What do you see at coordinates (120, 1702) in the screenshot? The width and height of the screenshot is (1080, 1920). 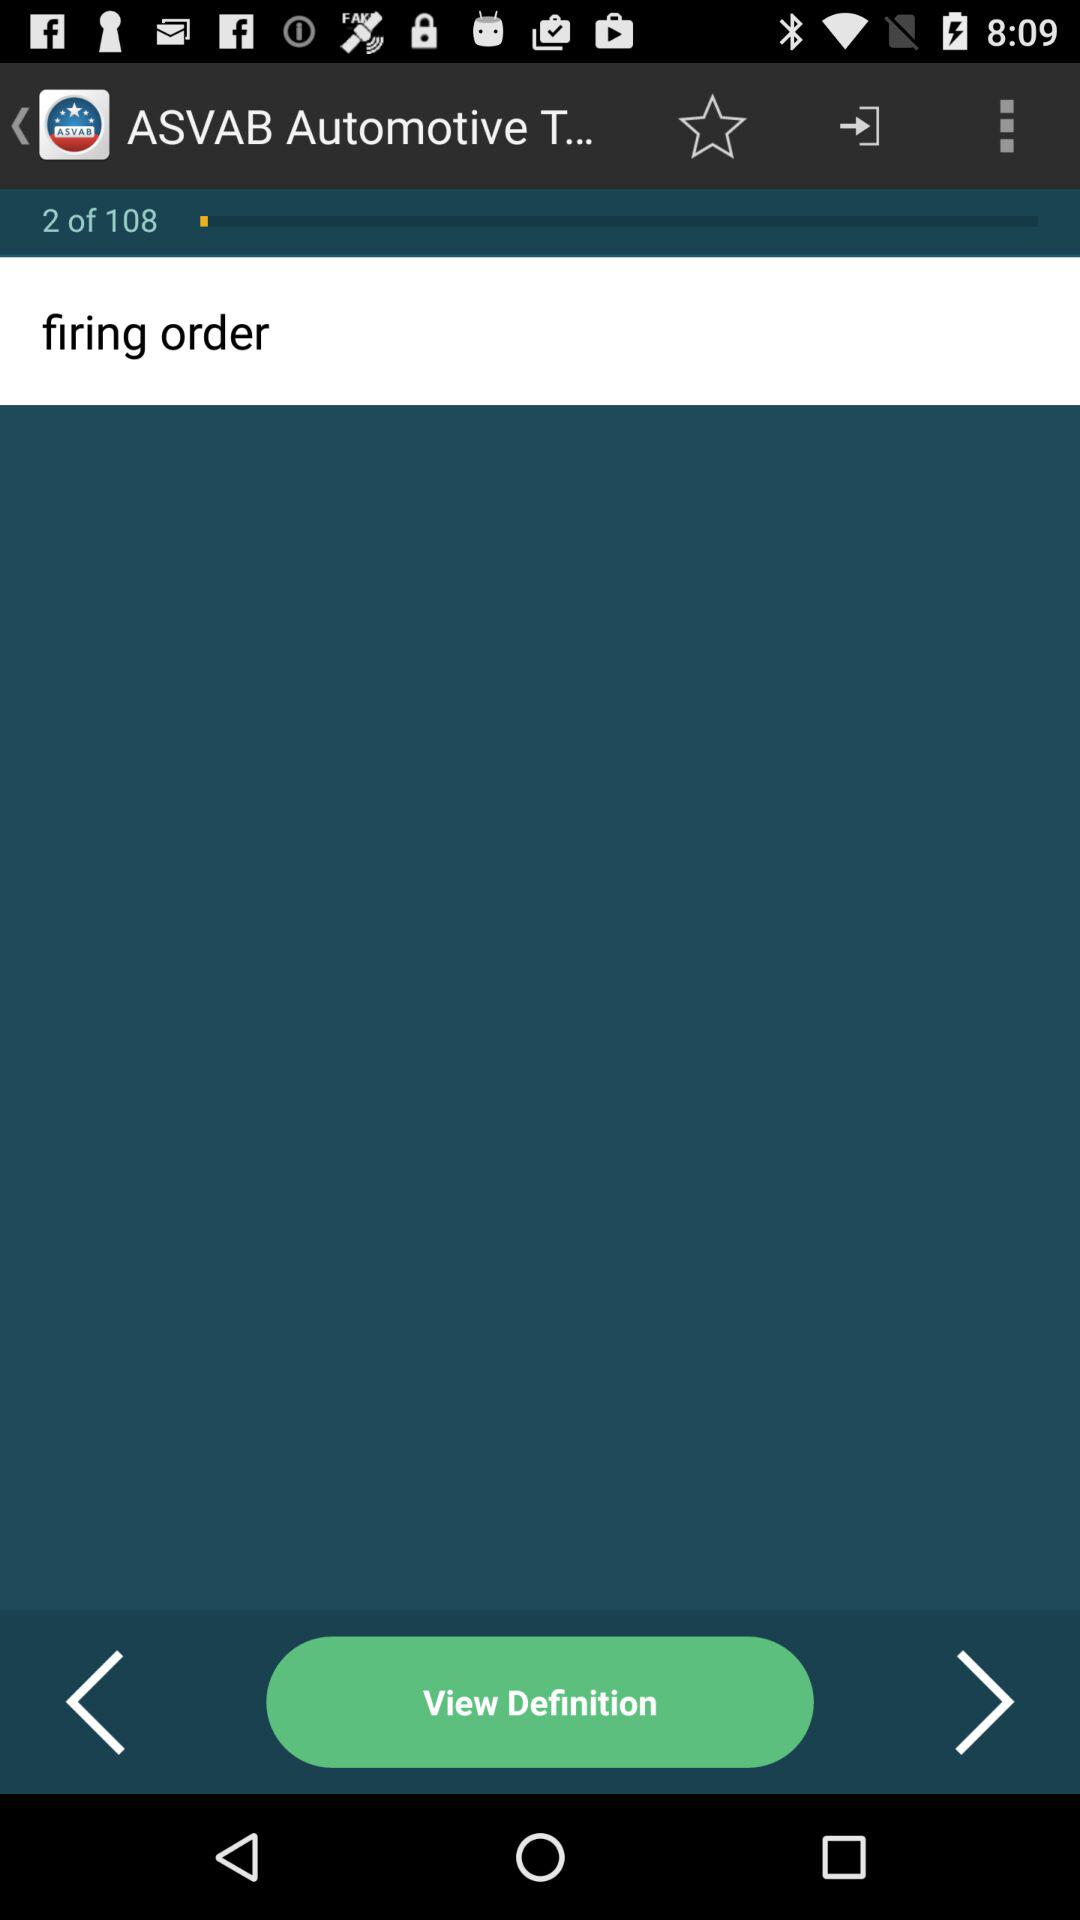 I see `launch the item next to view definition` at bounding box center [120, 1702].